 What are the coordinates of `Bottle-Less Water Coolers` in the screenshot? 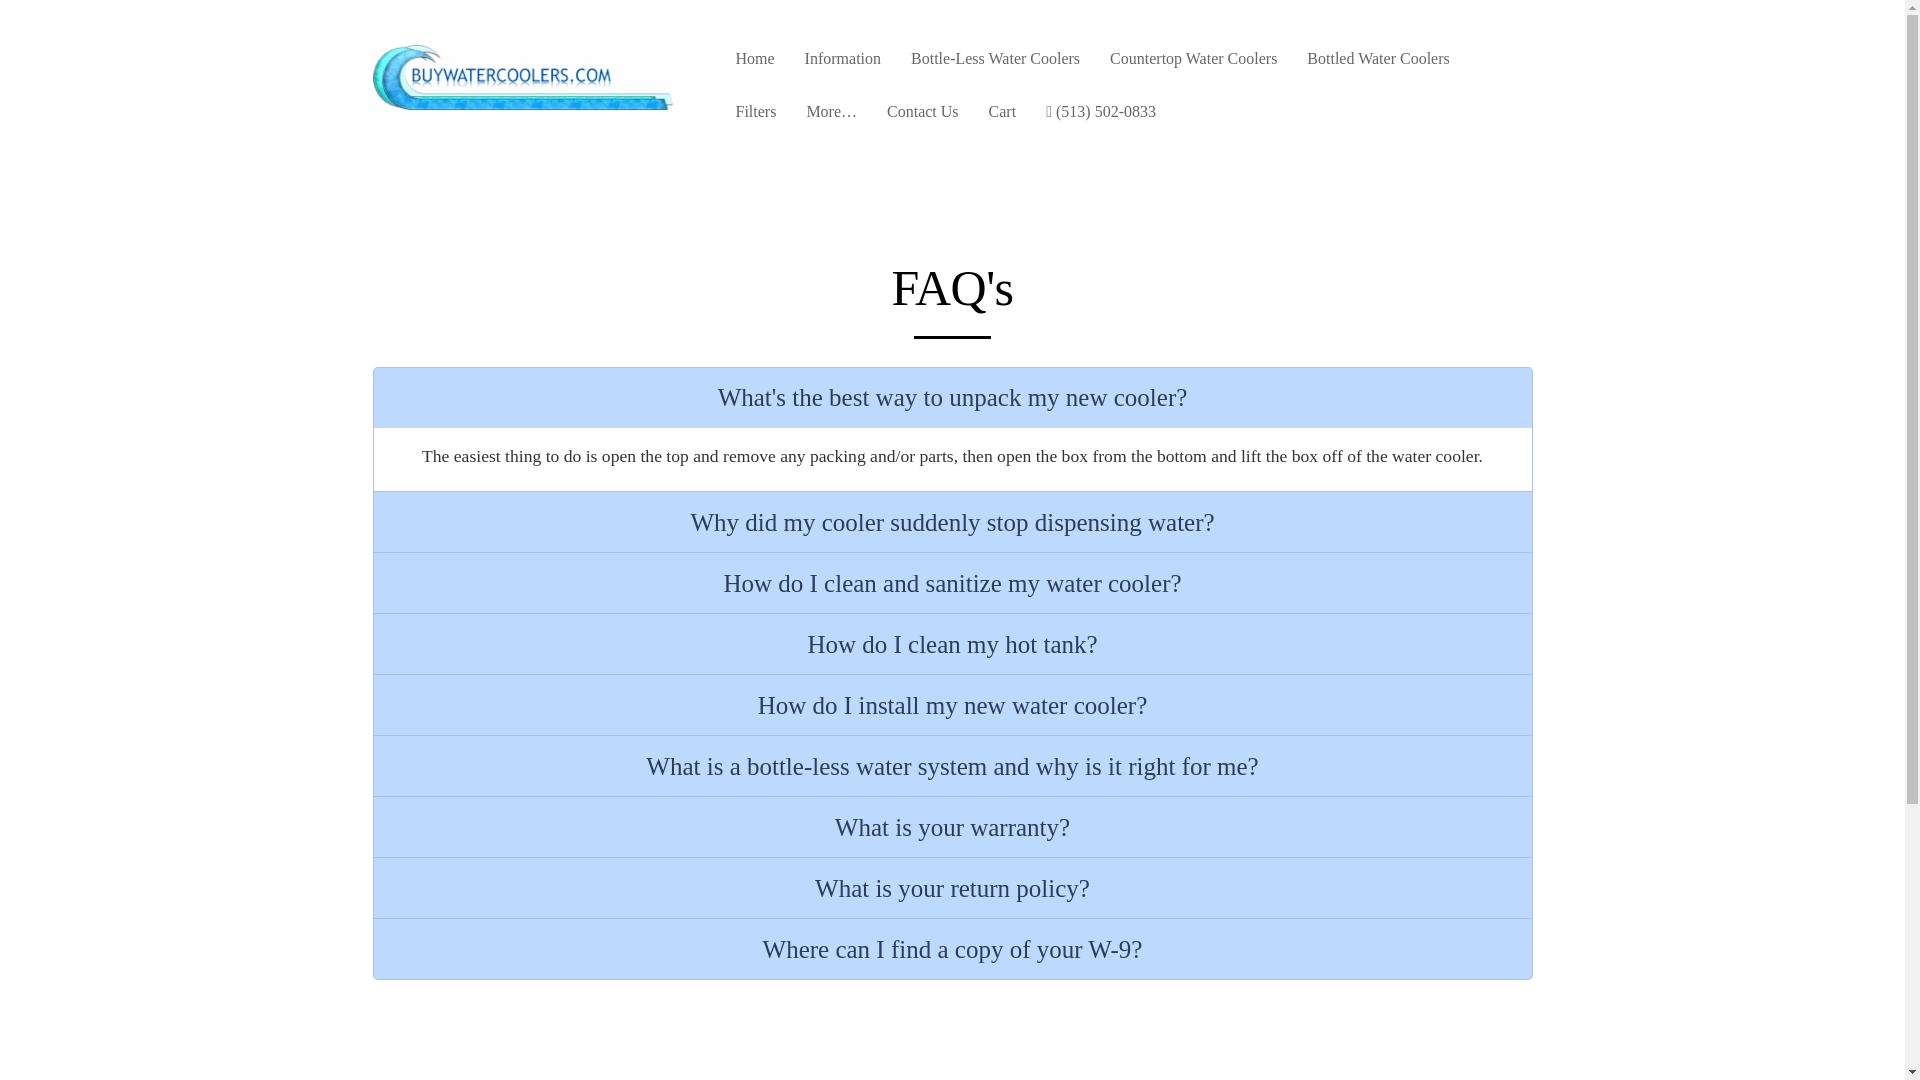 It's located at (995, 66).